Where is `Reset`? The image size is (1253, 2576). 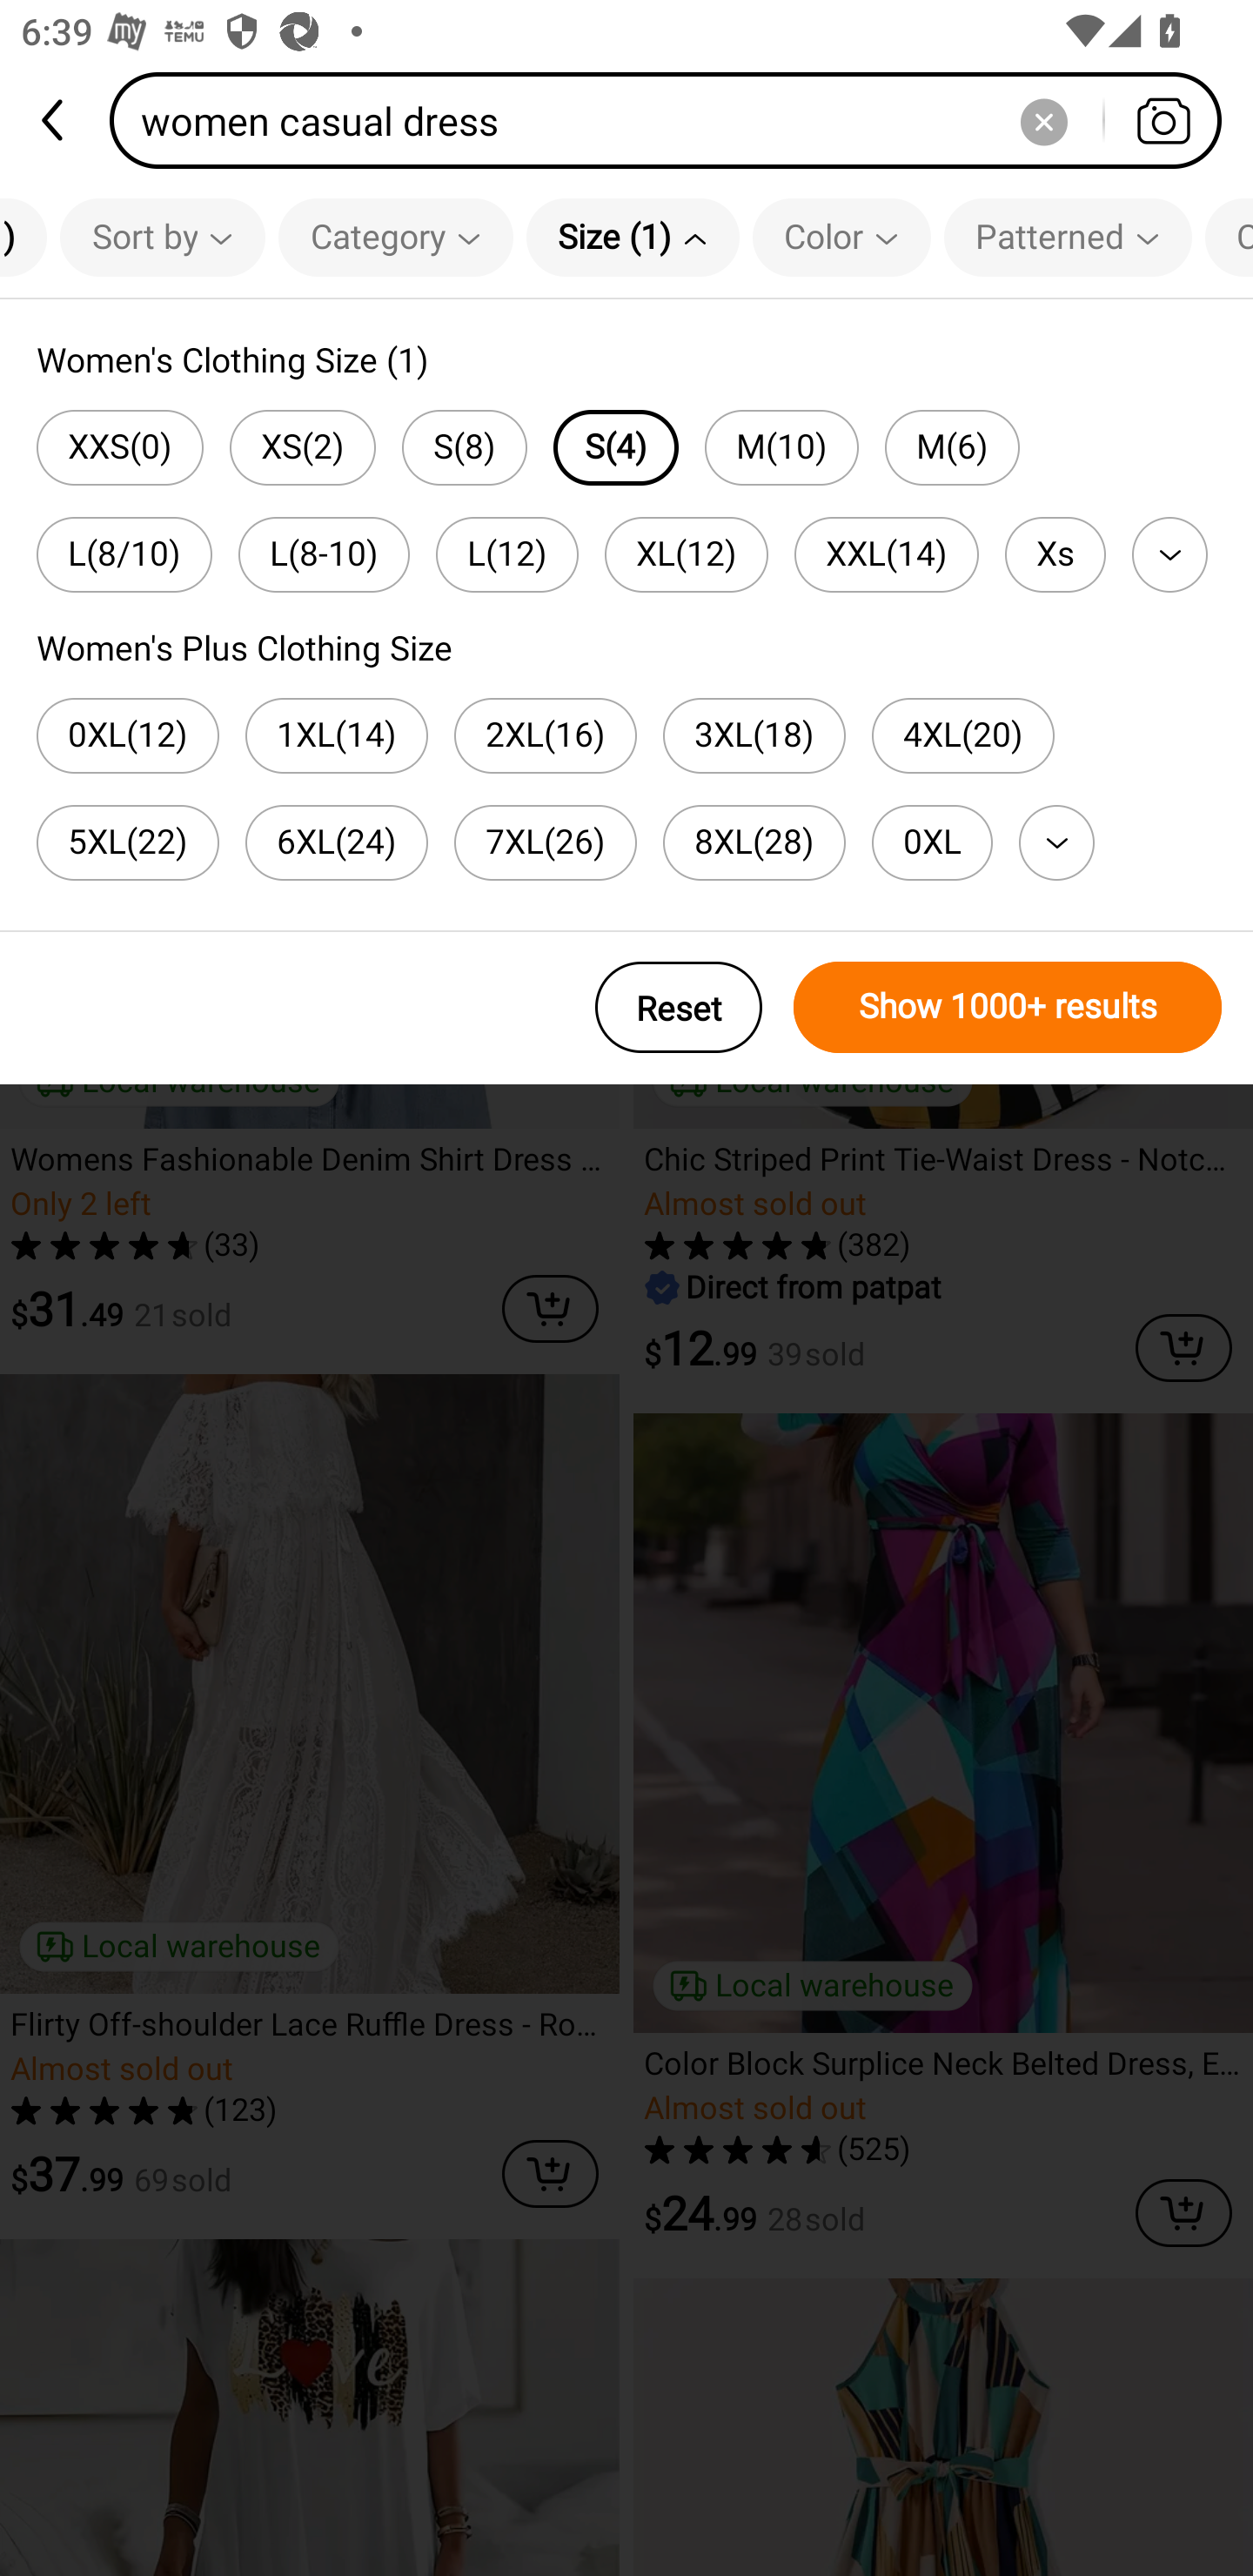 Reset is located at coordinates (679, 1007).